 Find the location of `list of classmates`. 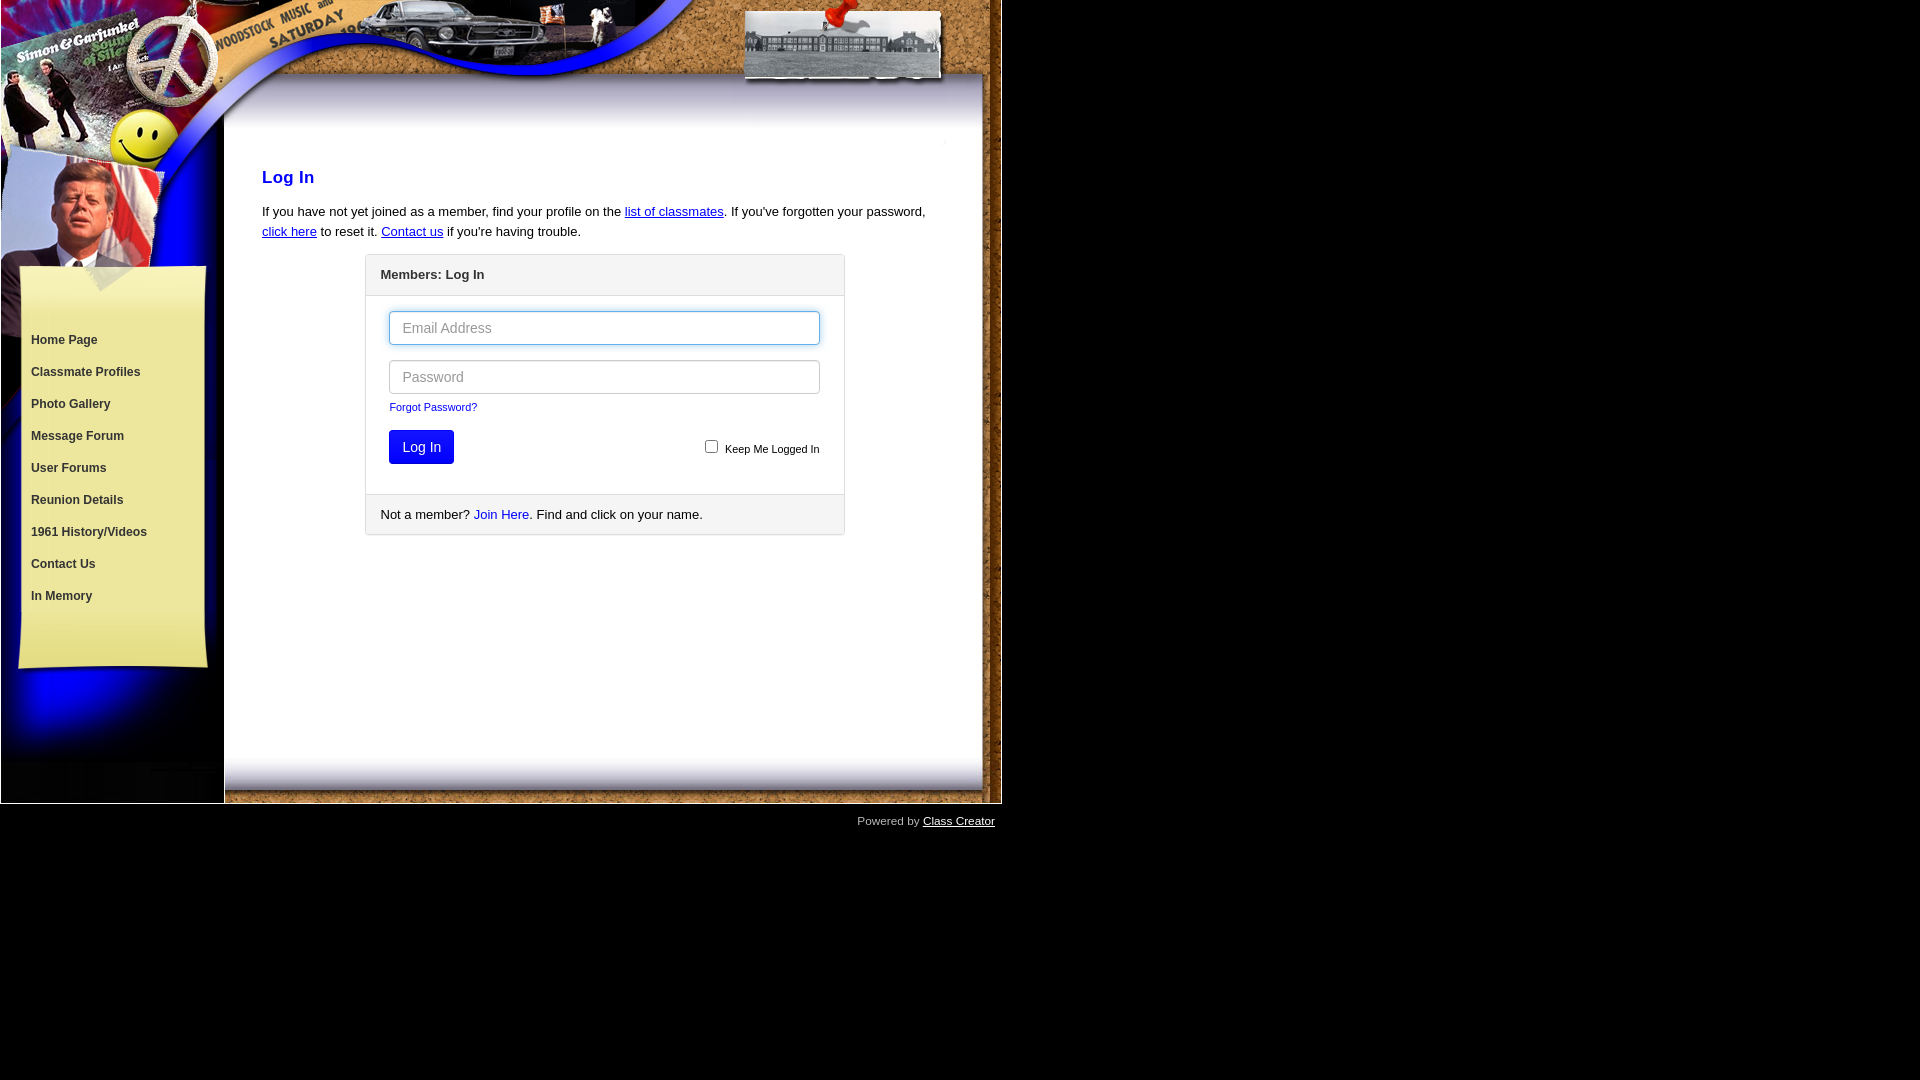

list of classmates is located at coordinates (674, 212).